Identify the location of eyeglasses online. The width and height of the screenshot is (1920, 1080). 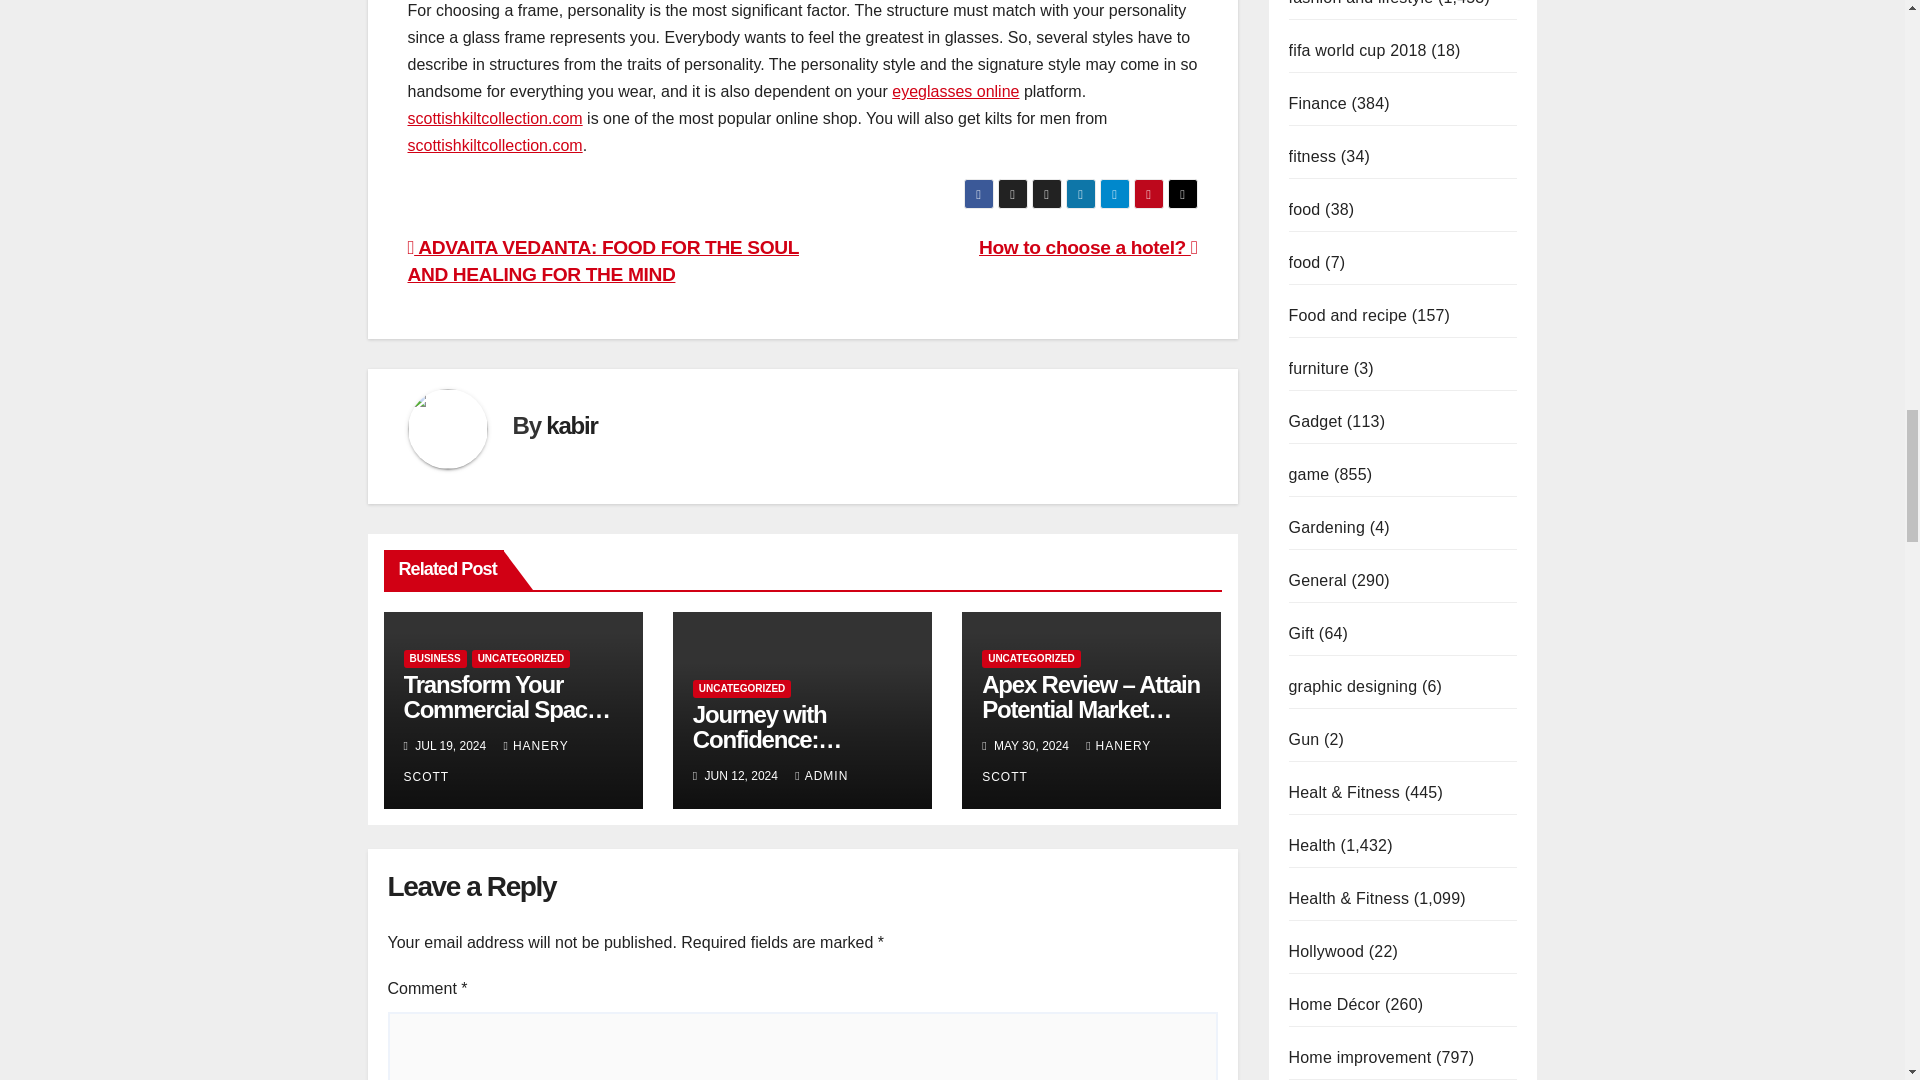
(956, 92).